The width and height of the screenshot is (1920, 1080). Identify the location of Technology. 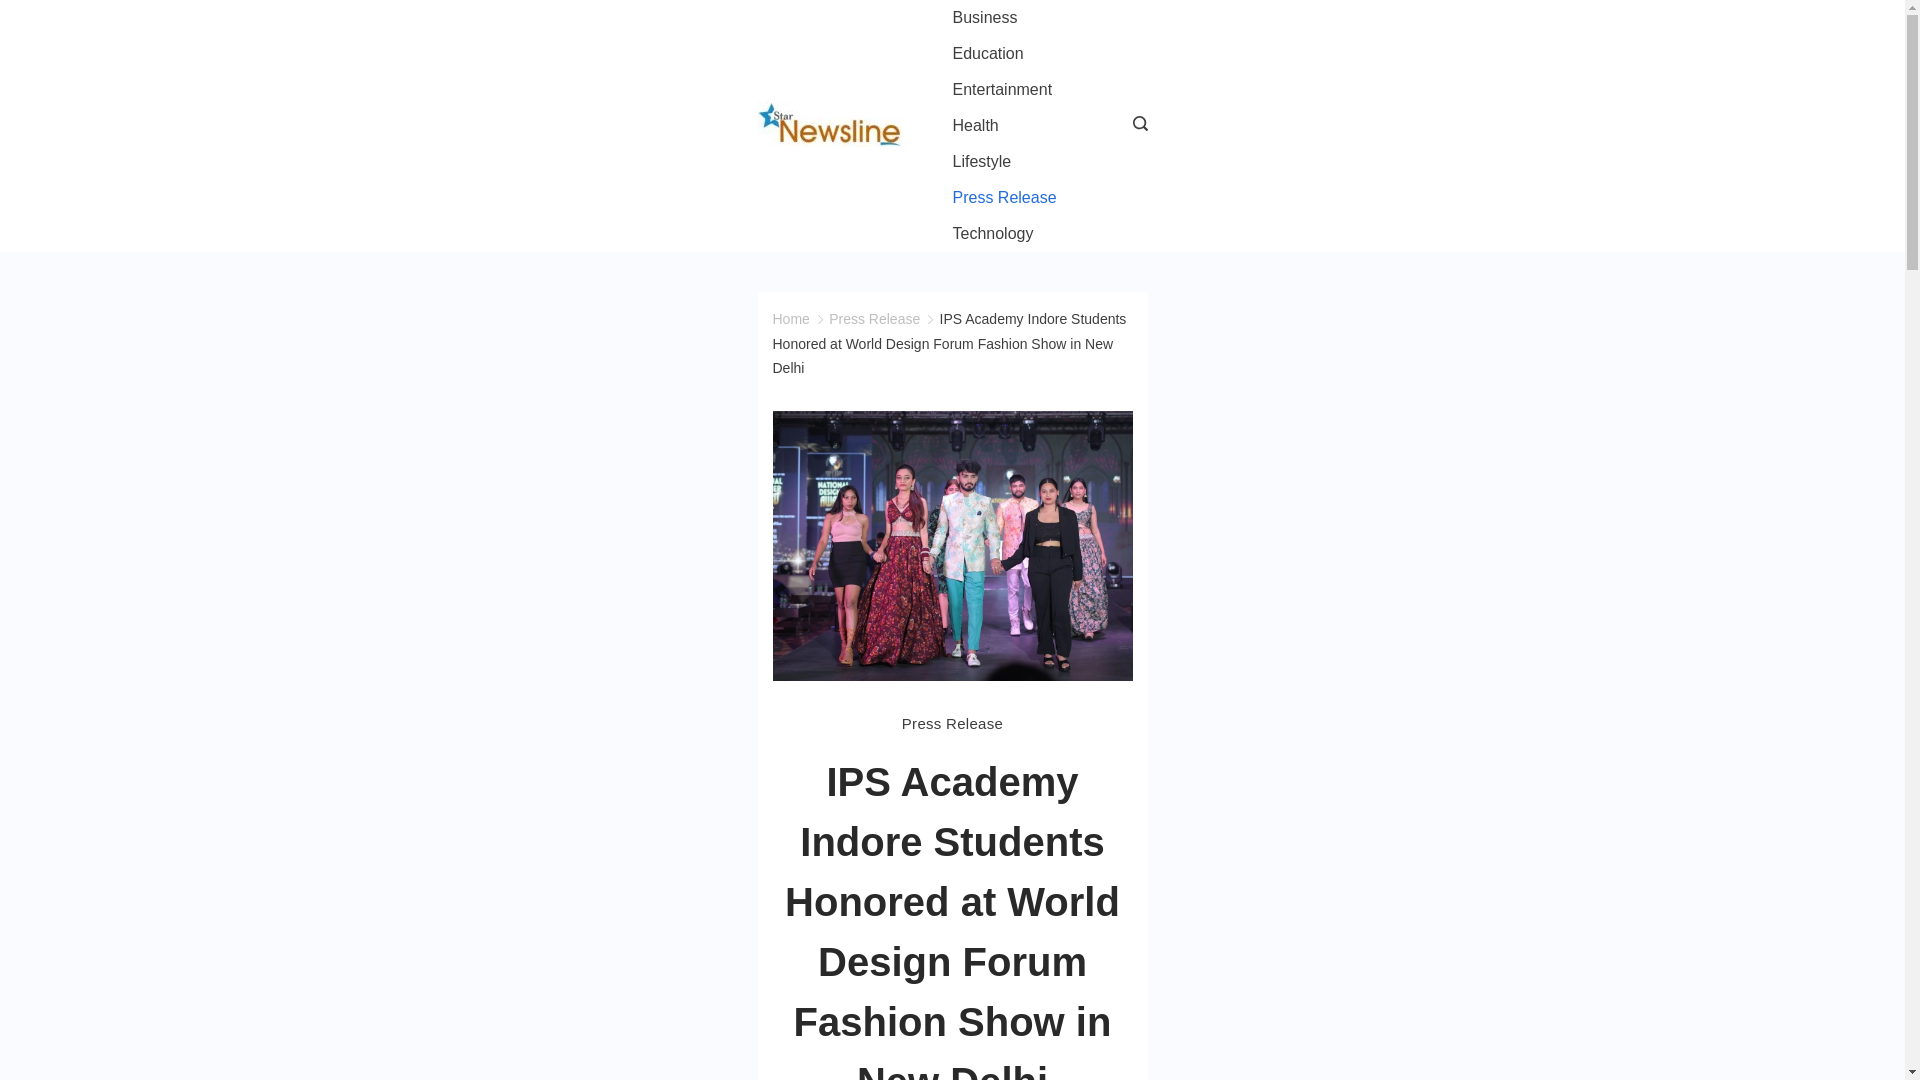
(993, 234).